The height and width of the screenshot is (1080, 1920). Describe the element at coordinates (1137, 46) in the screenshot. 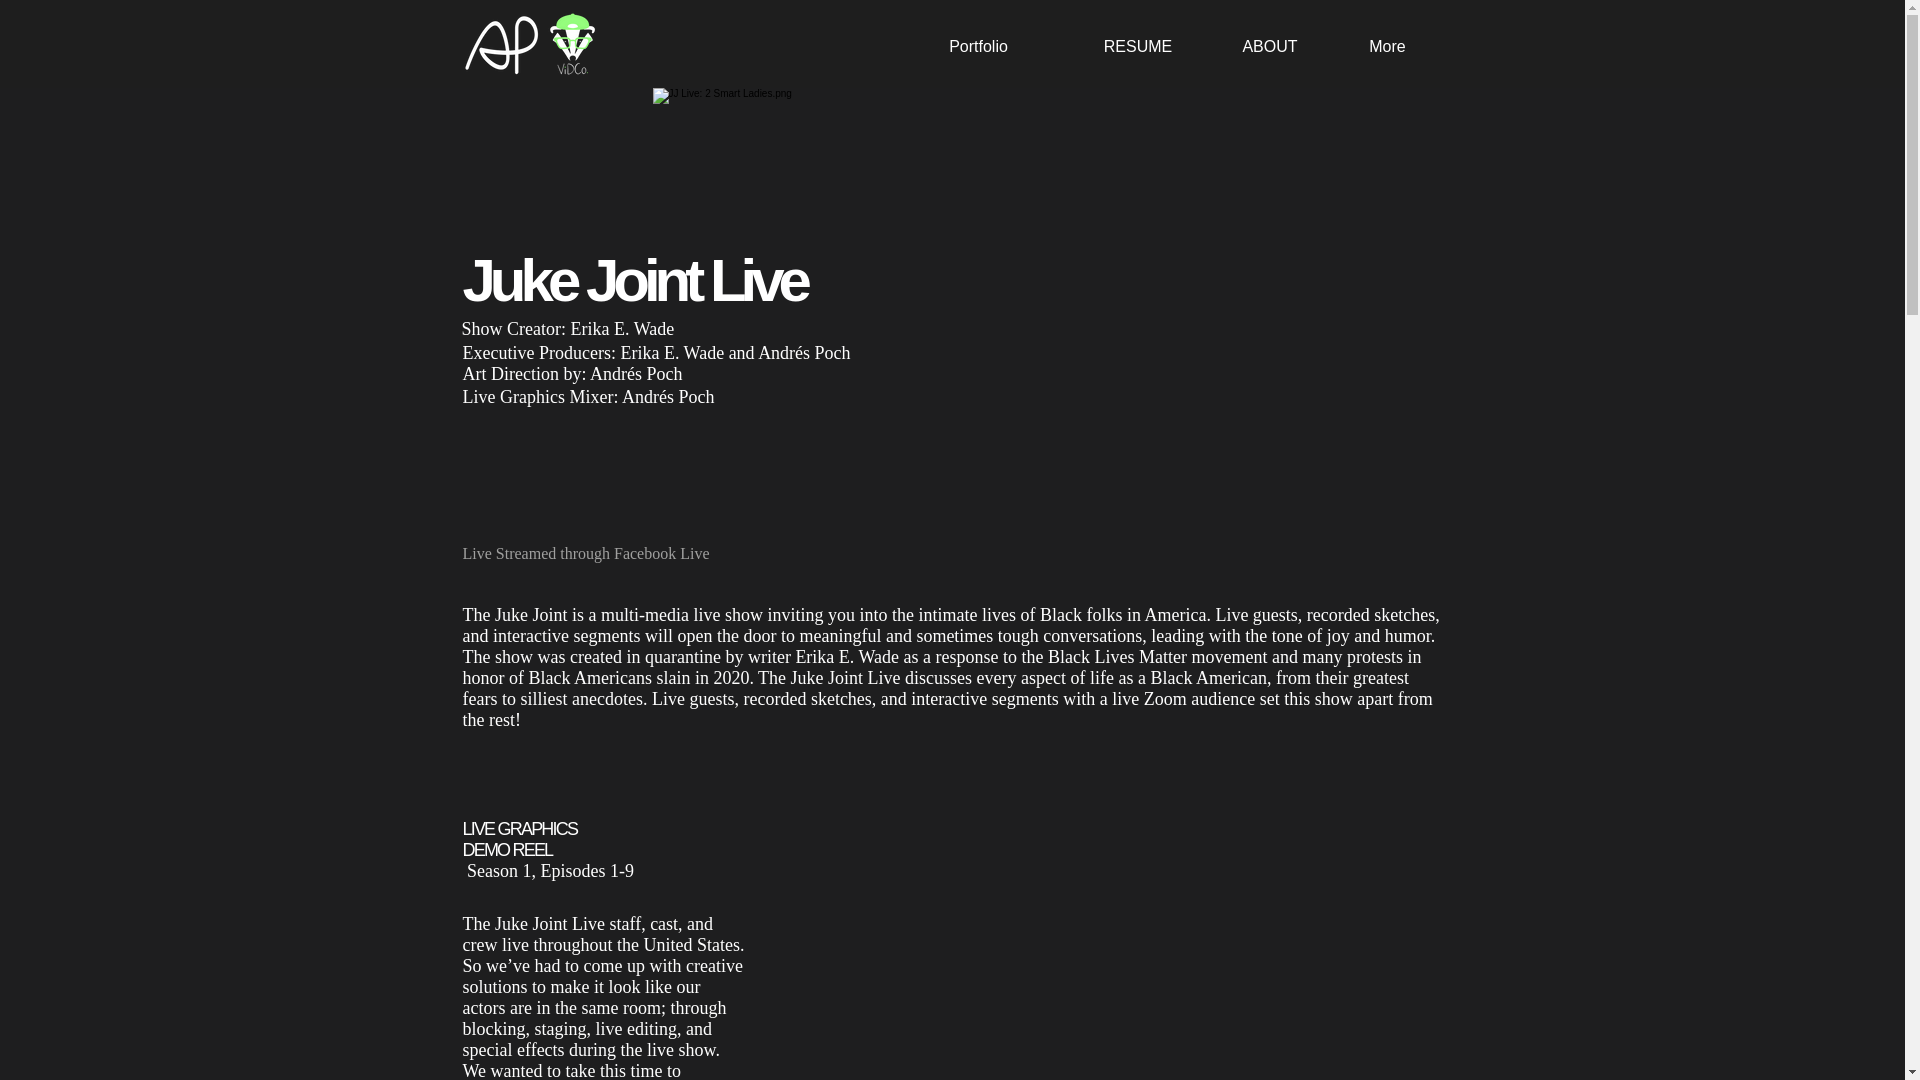

I see `RESUME` at that location.